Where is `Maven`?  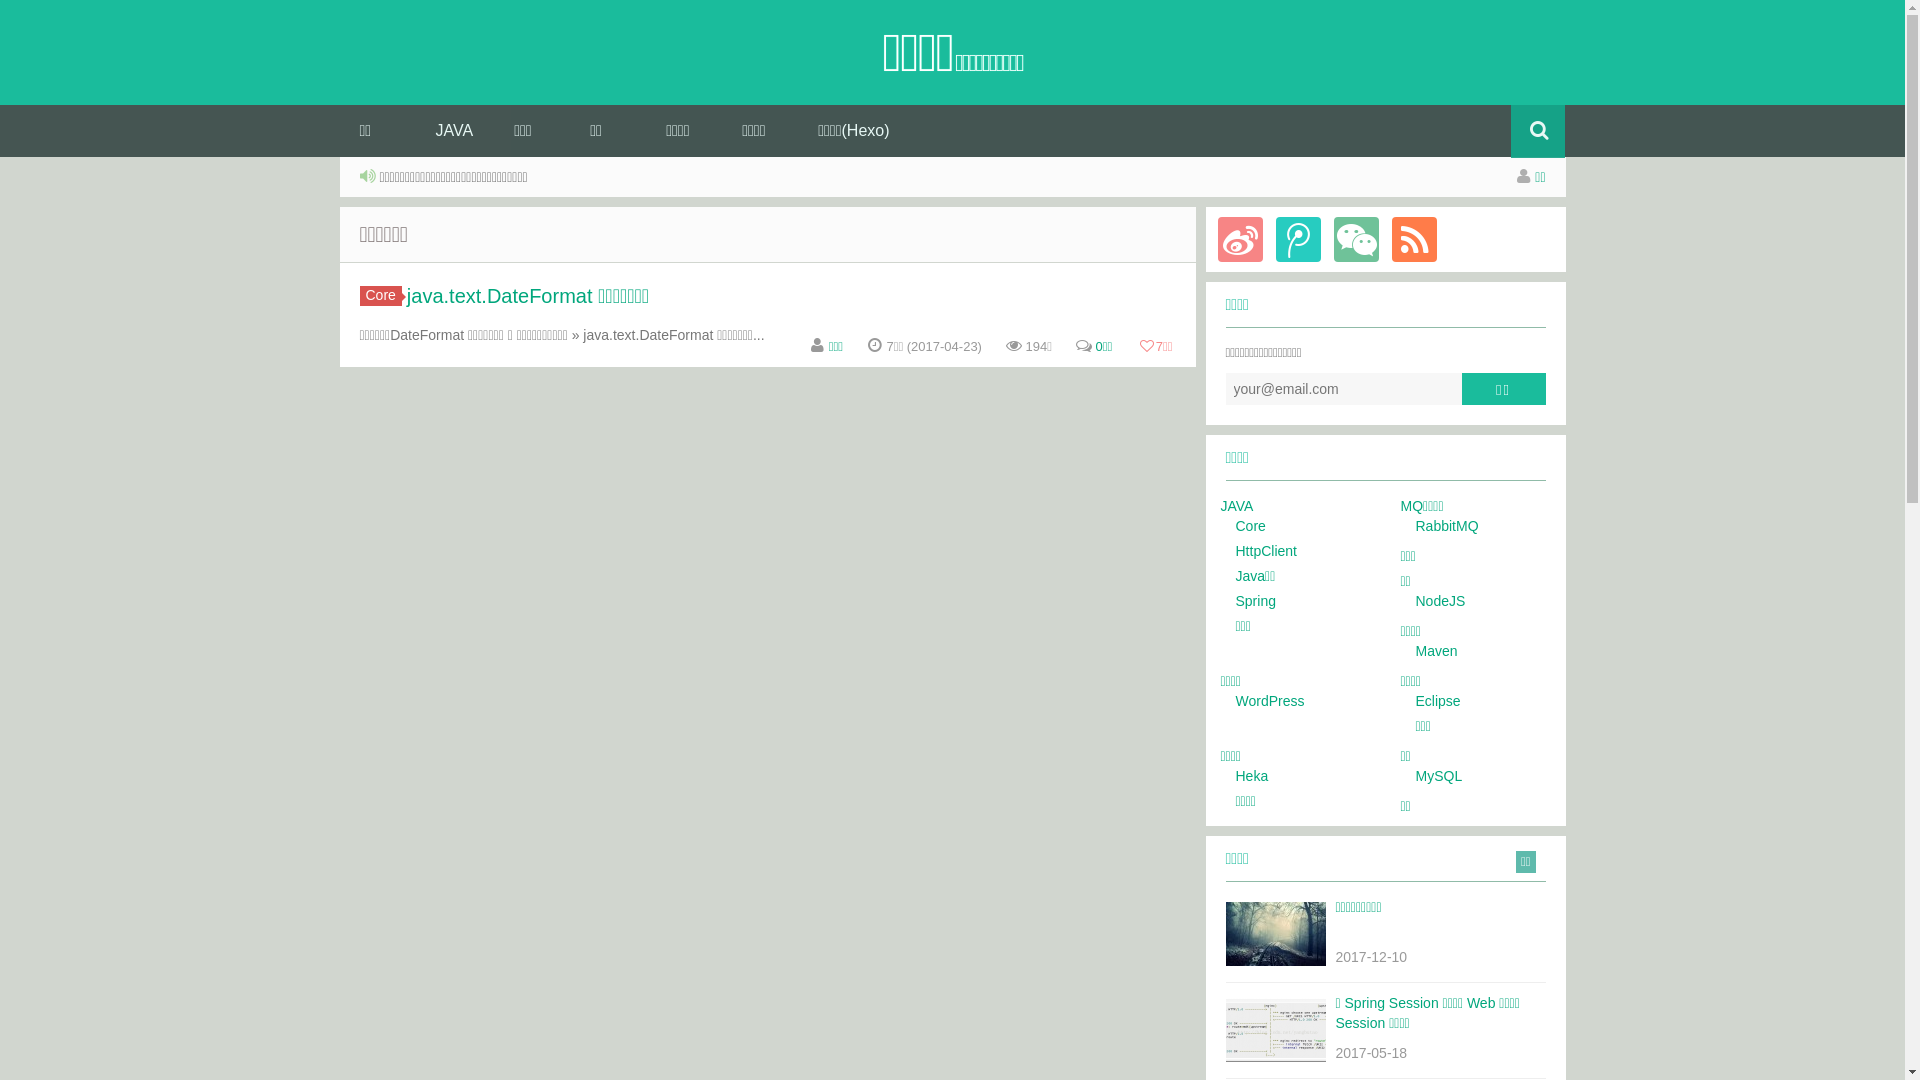
Maven is located at coordinates (1437, 651).